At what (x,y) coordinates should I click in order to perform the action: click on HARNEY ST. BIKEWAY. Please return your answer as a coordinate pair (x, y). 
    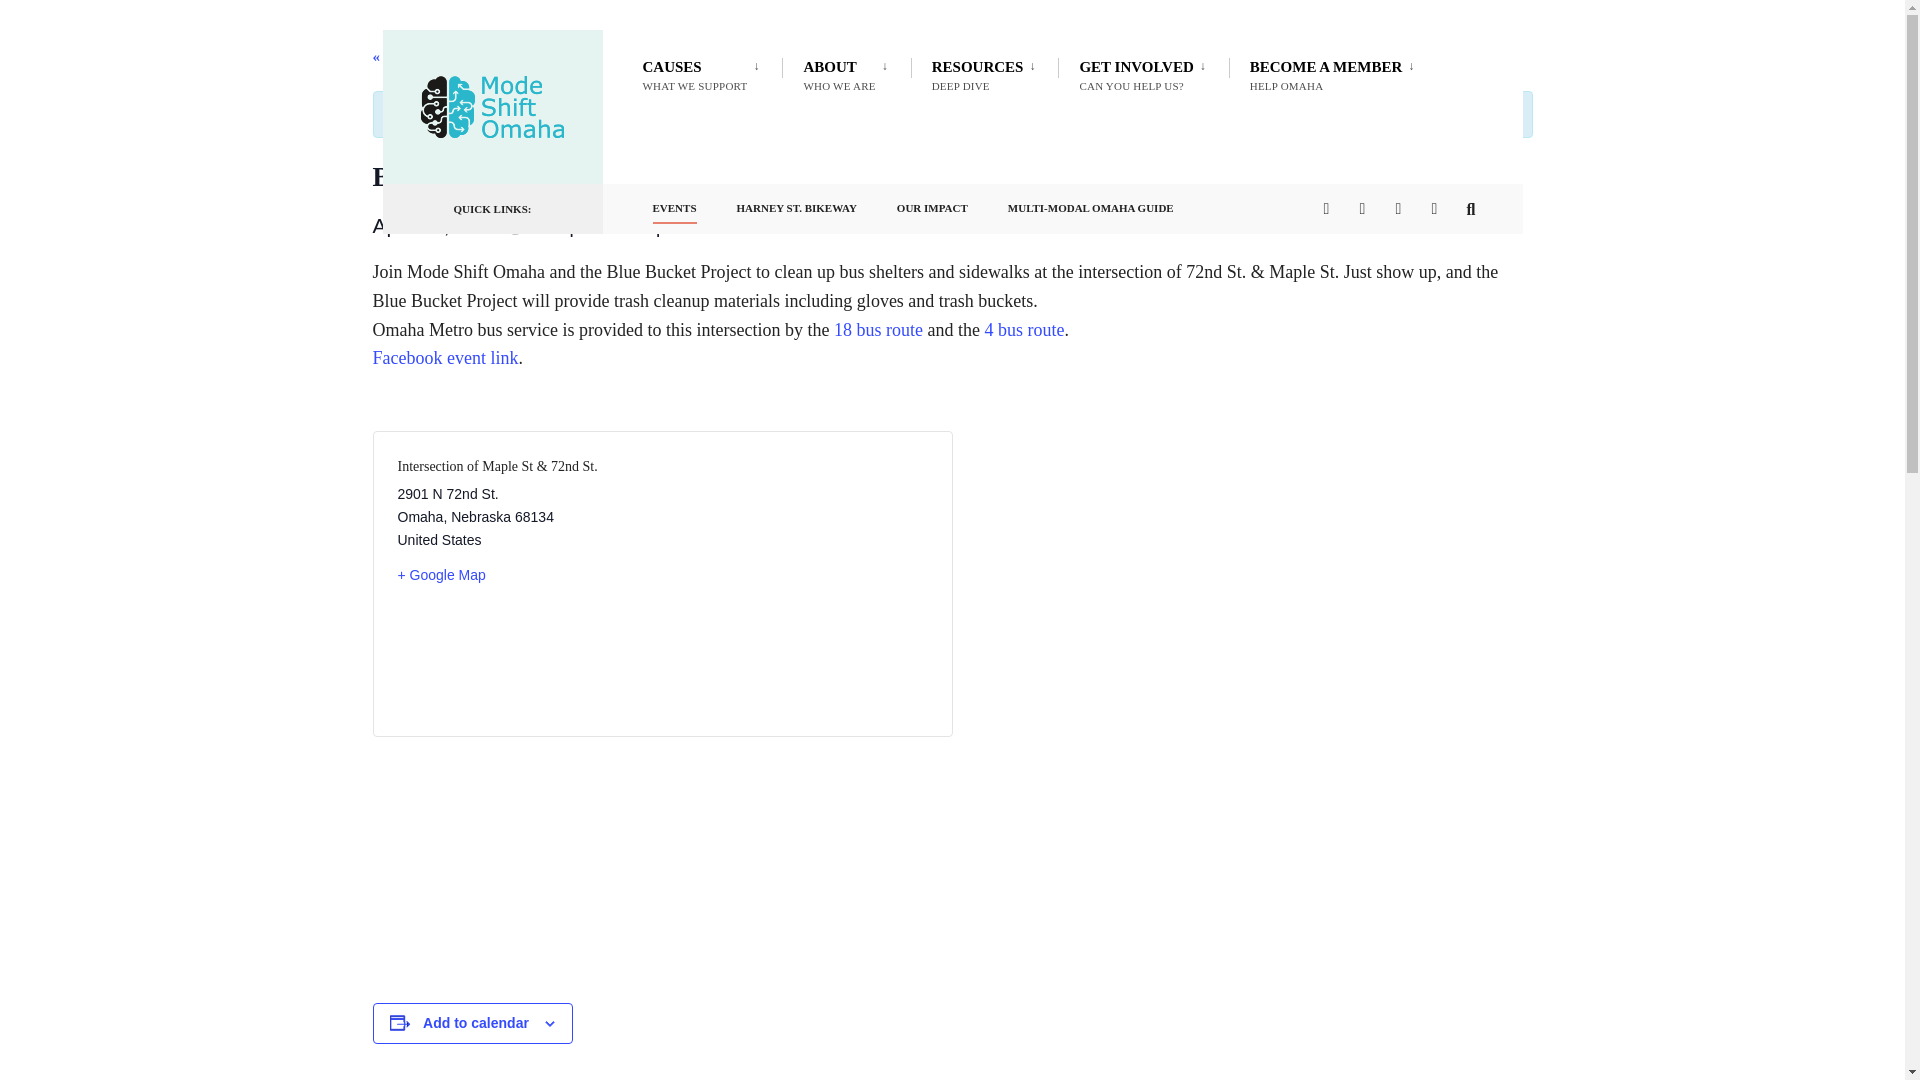
    Looking at the image, I should click on (848, 74).